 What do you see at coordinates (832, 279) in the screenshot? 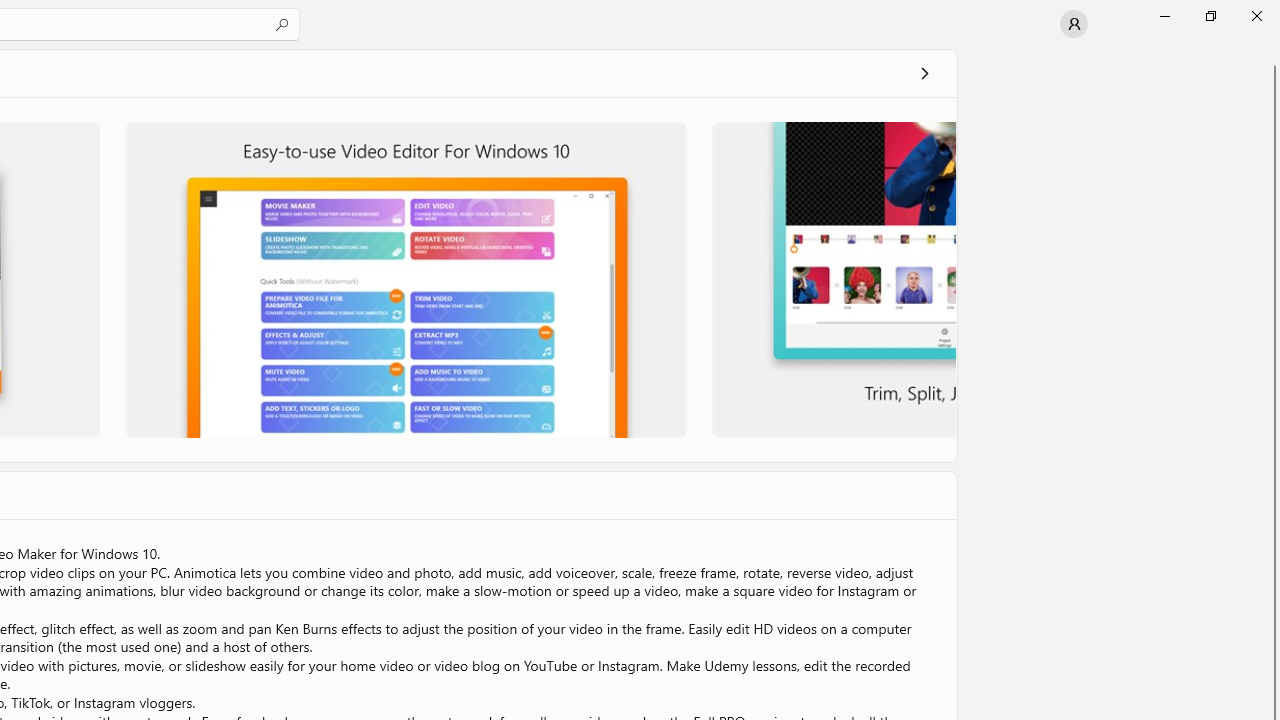
I see `Trim, Split, Join Video and Photo in Animotica` at bounding box center [832, 279].